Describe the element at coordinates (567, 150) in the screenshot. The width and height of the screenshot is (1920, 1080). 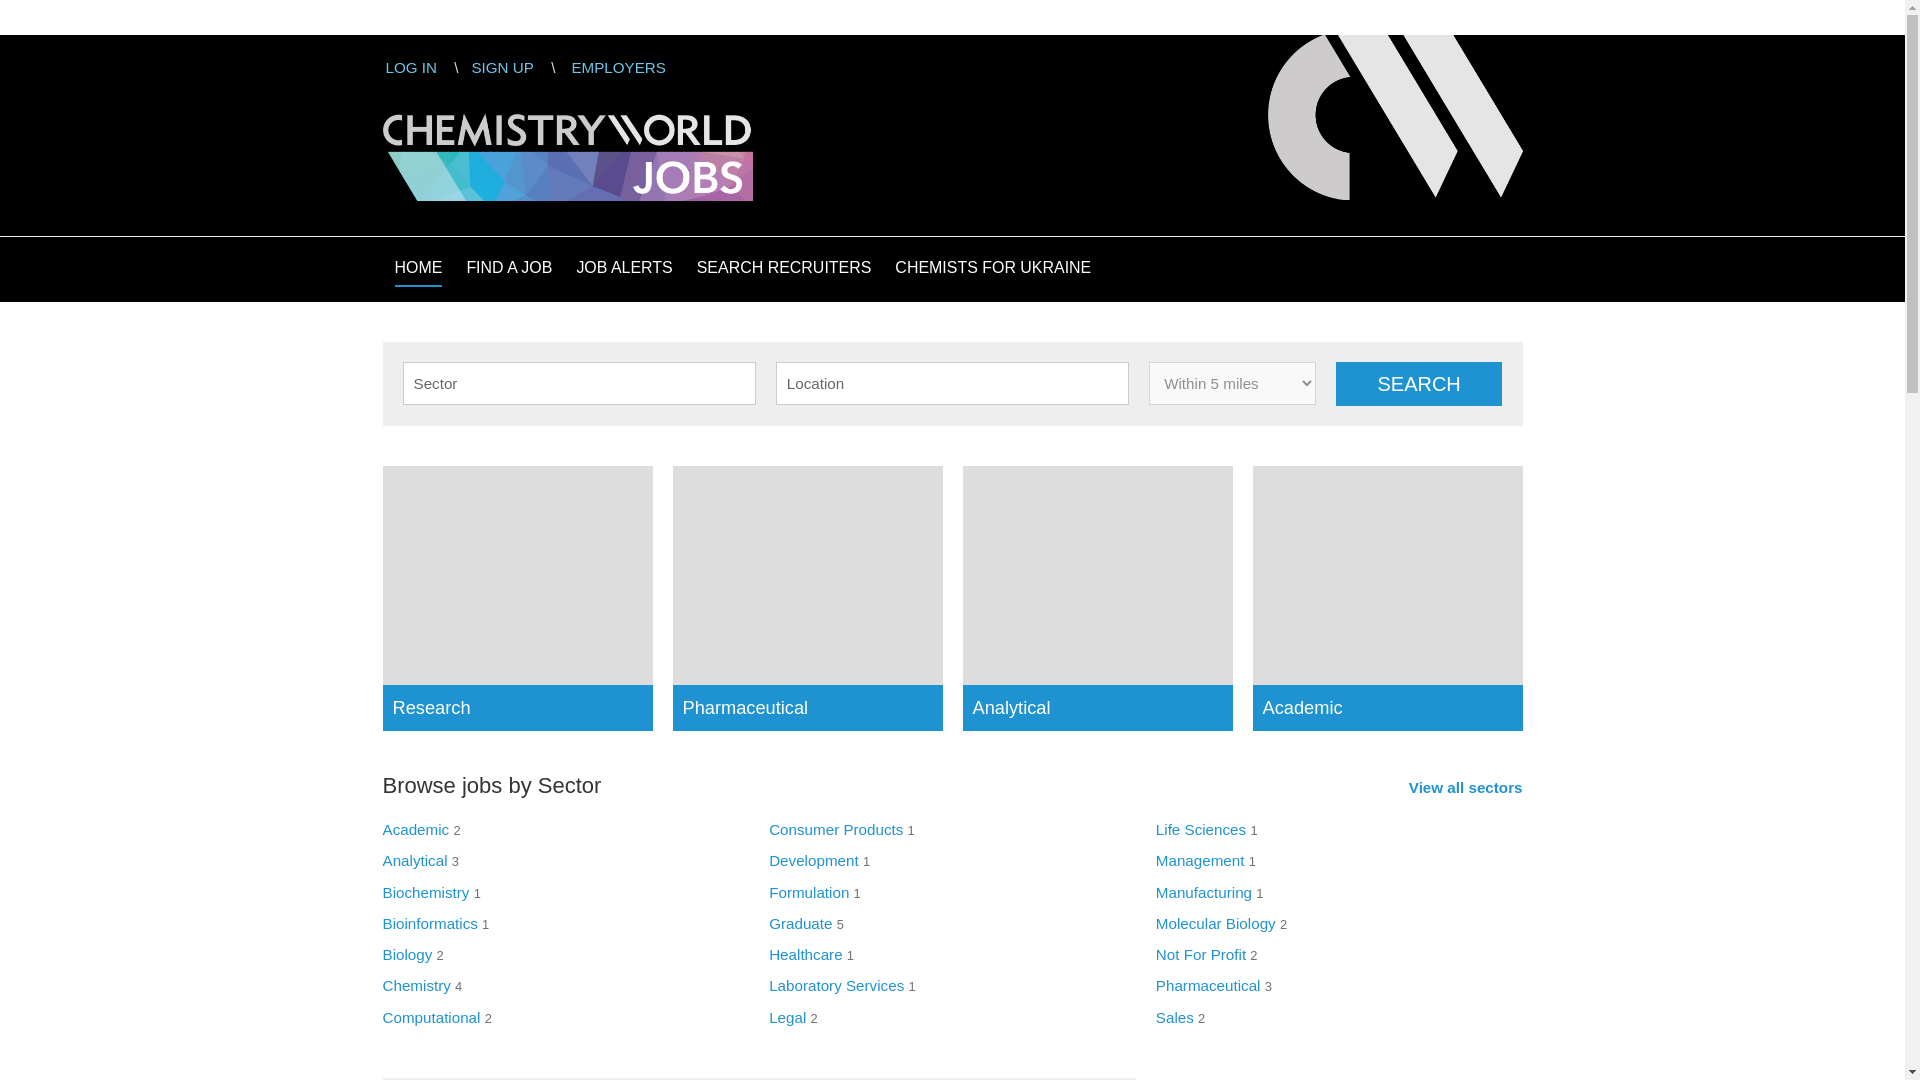
I see `Chemistry World Jobs` at that location.